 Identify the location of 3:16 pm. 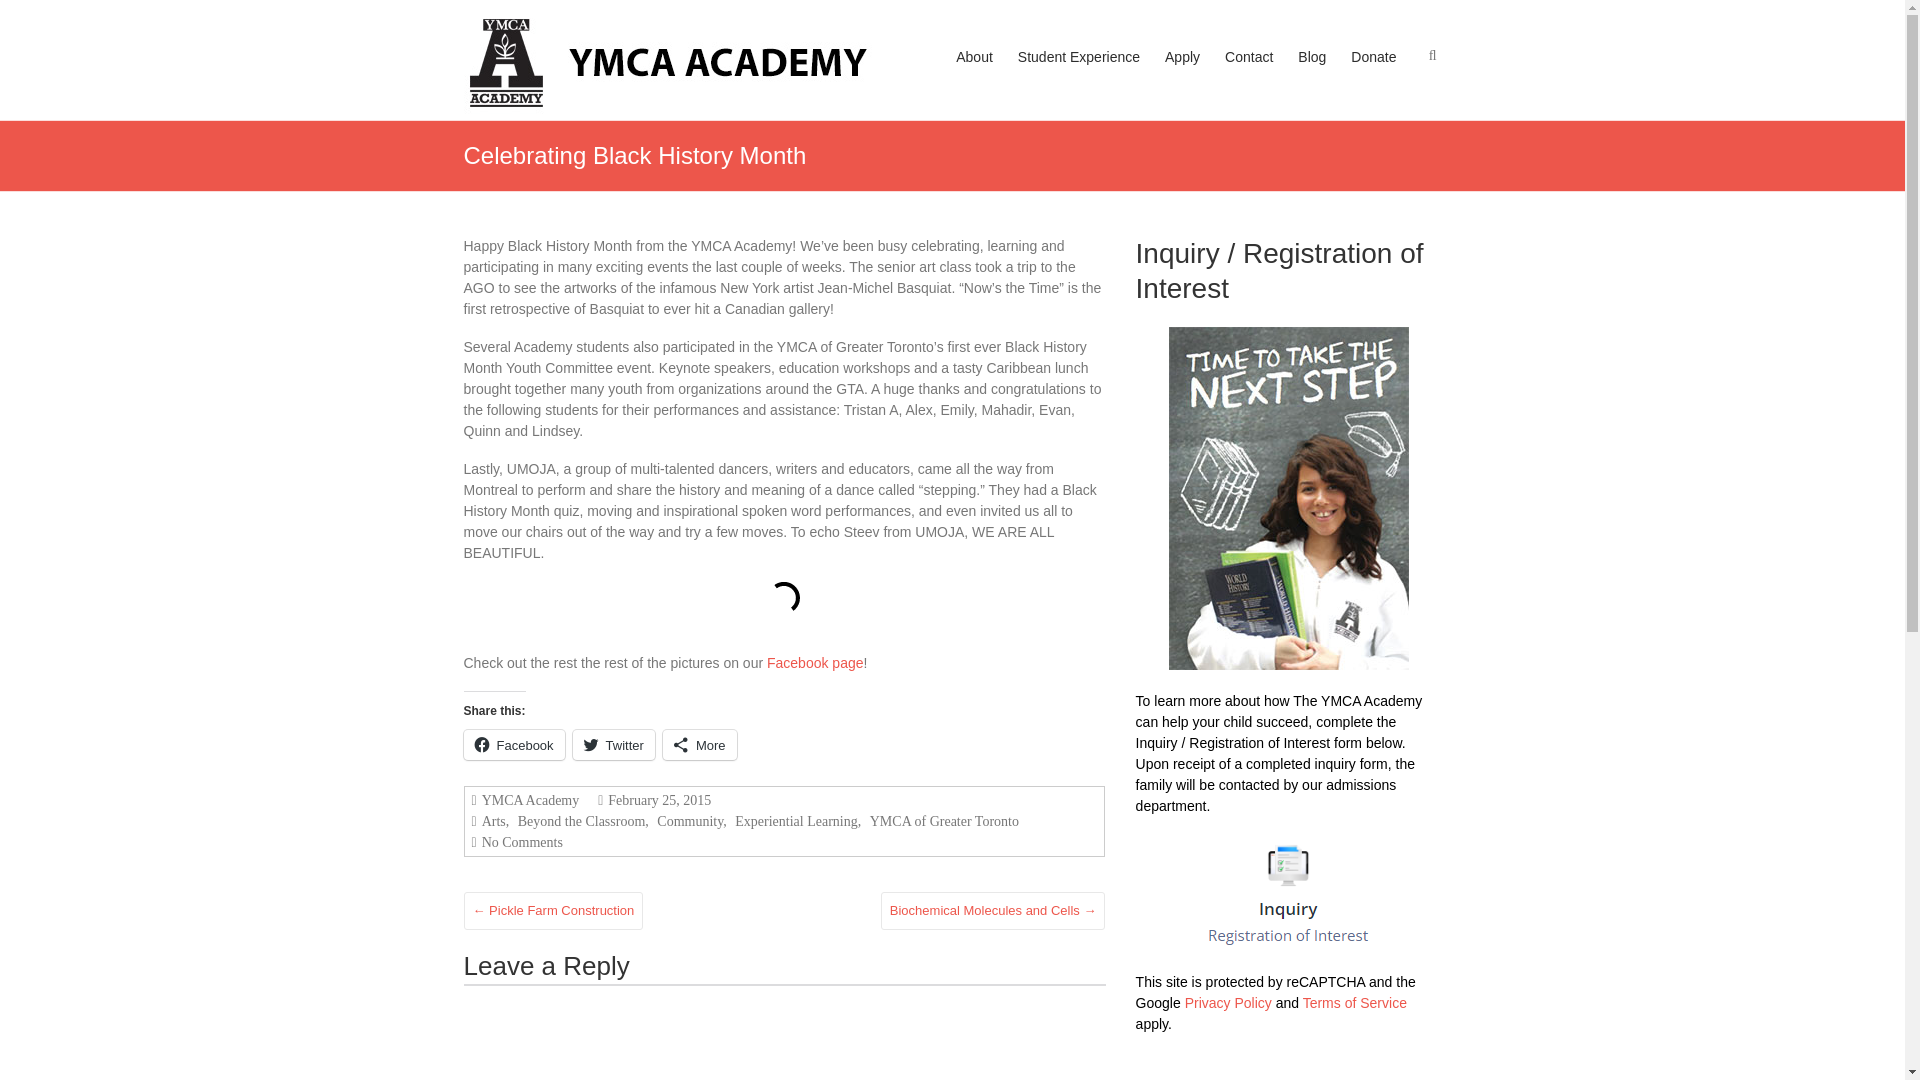
(656, 800).